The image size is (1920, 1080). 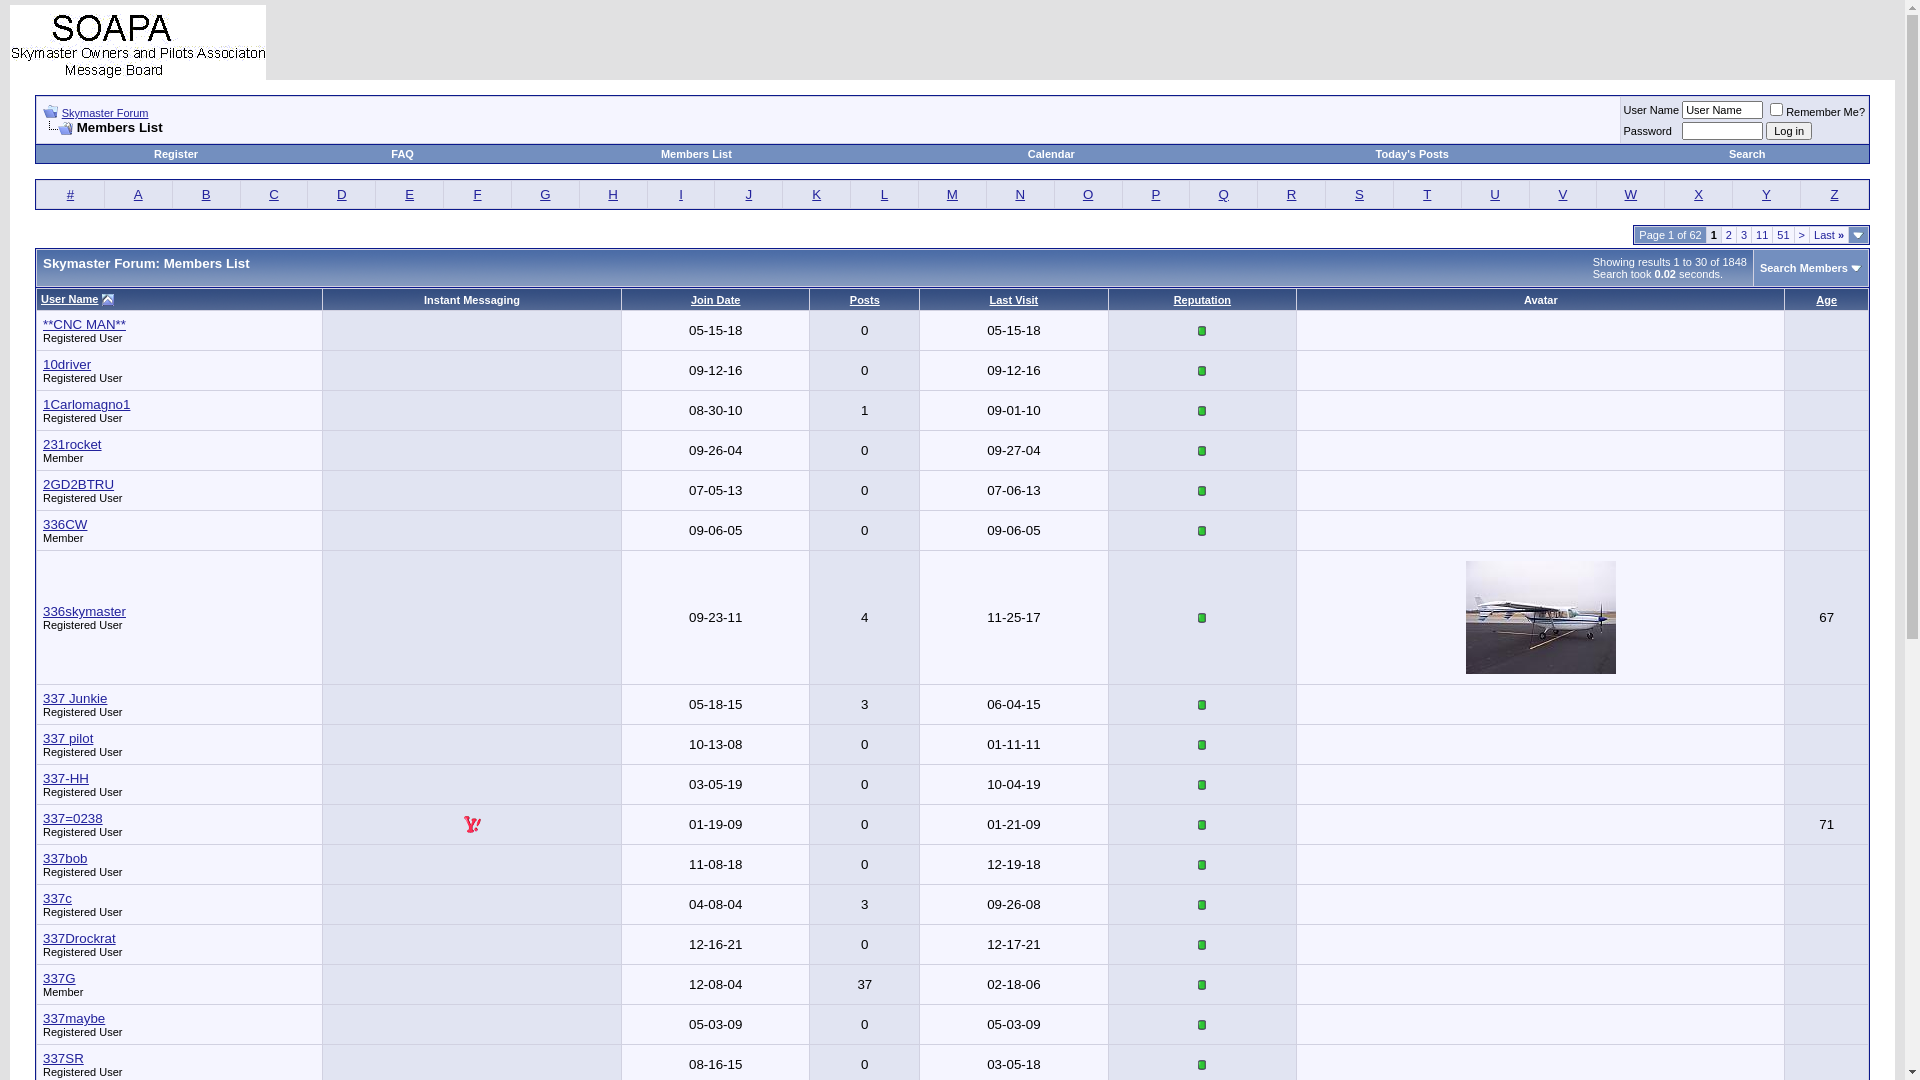 I want to click on 2, so click(x=1729, y=235).